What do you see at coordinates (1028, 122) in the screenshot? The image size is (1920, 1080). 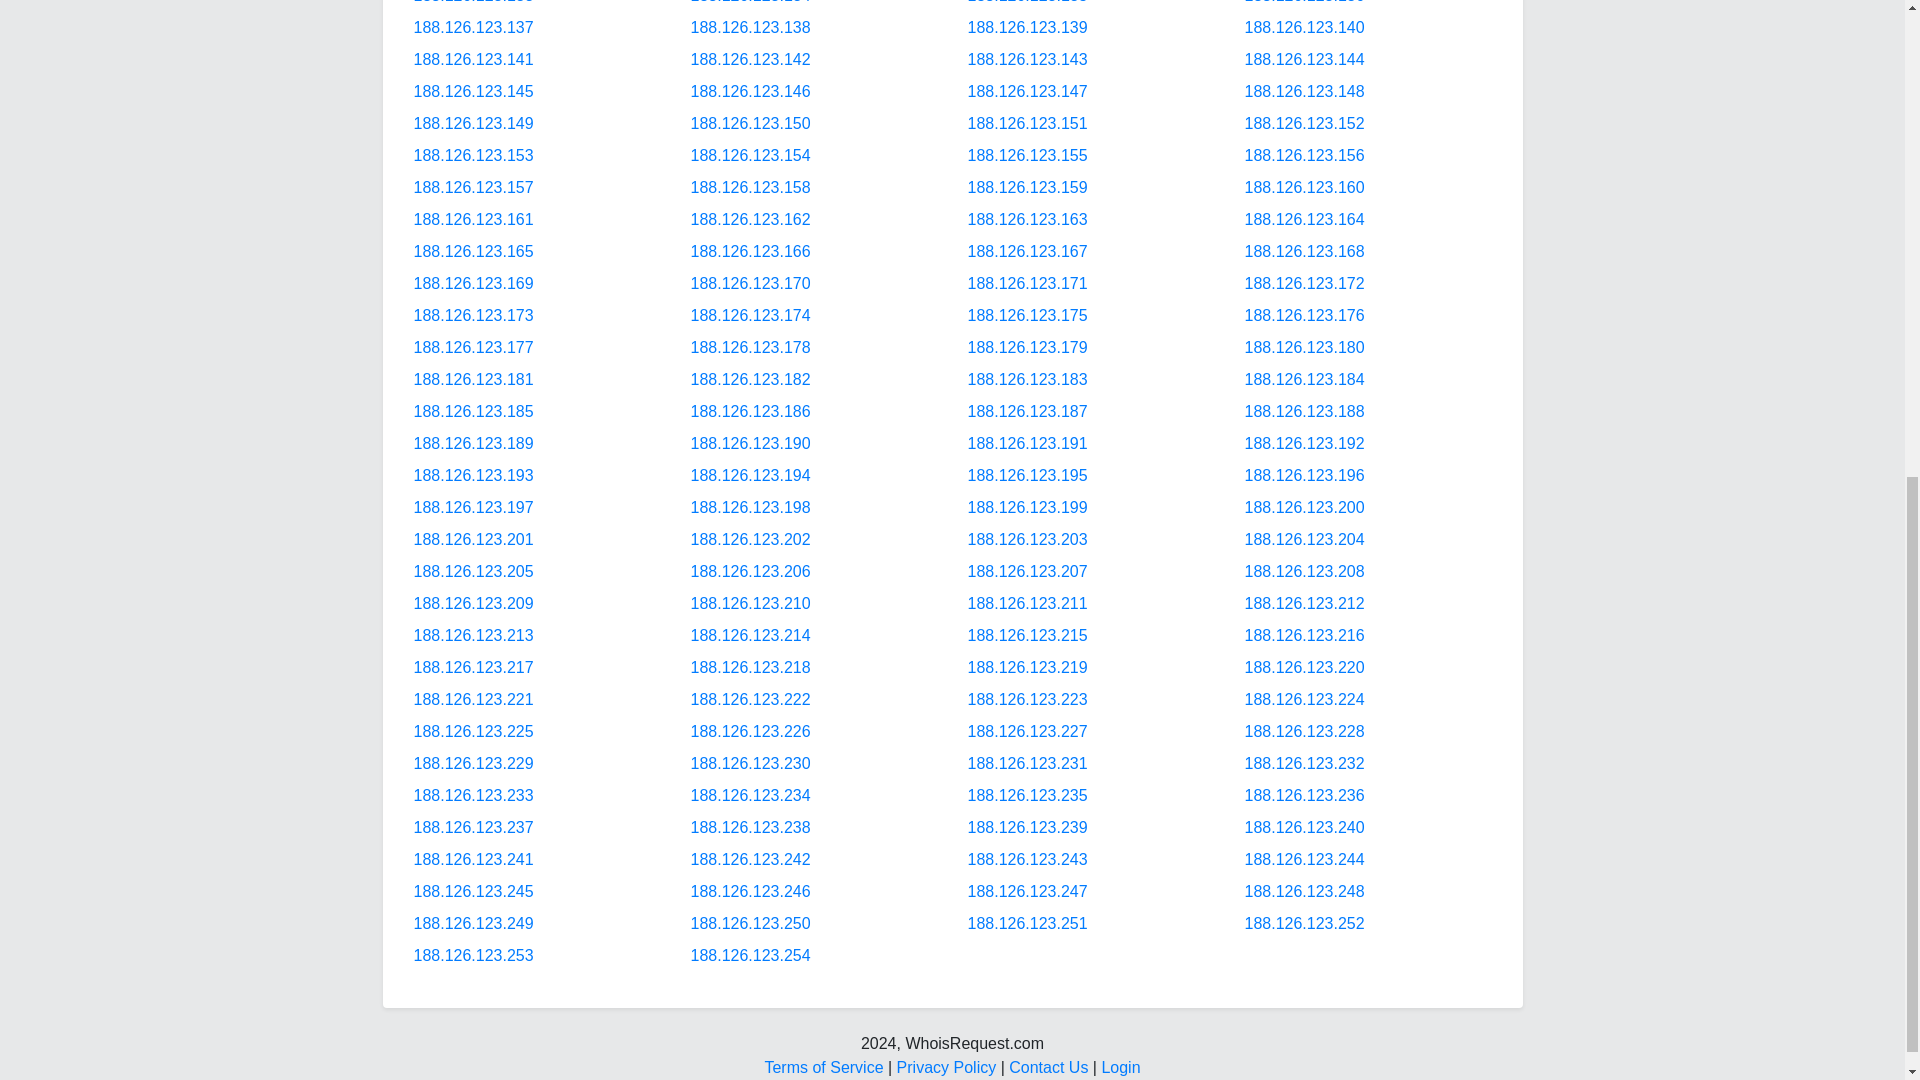 I see `188.126.123.151` at bounding box center [1028, 122].